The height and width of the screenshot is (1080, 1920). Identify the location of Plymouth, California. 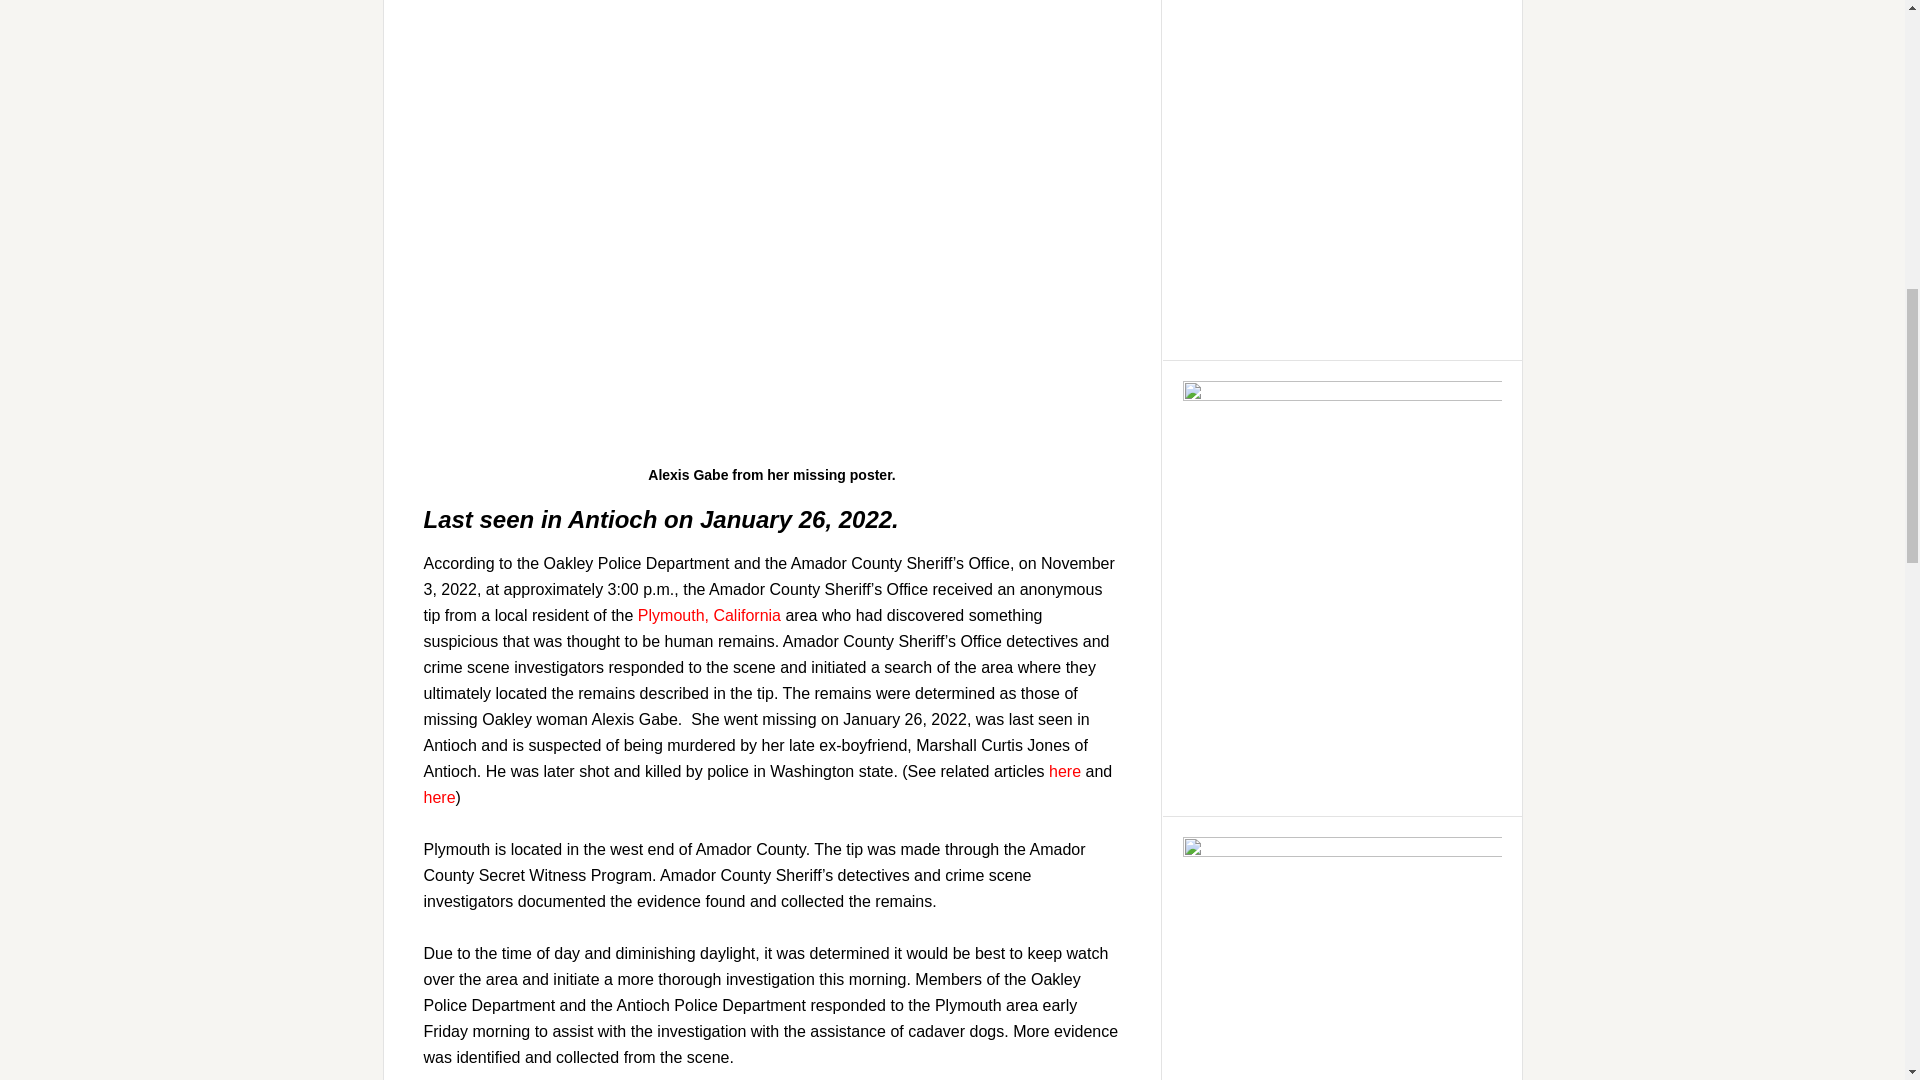
(709, 615).